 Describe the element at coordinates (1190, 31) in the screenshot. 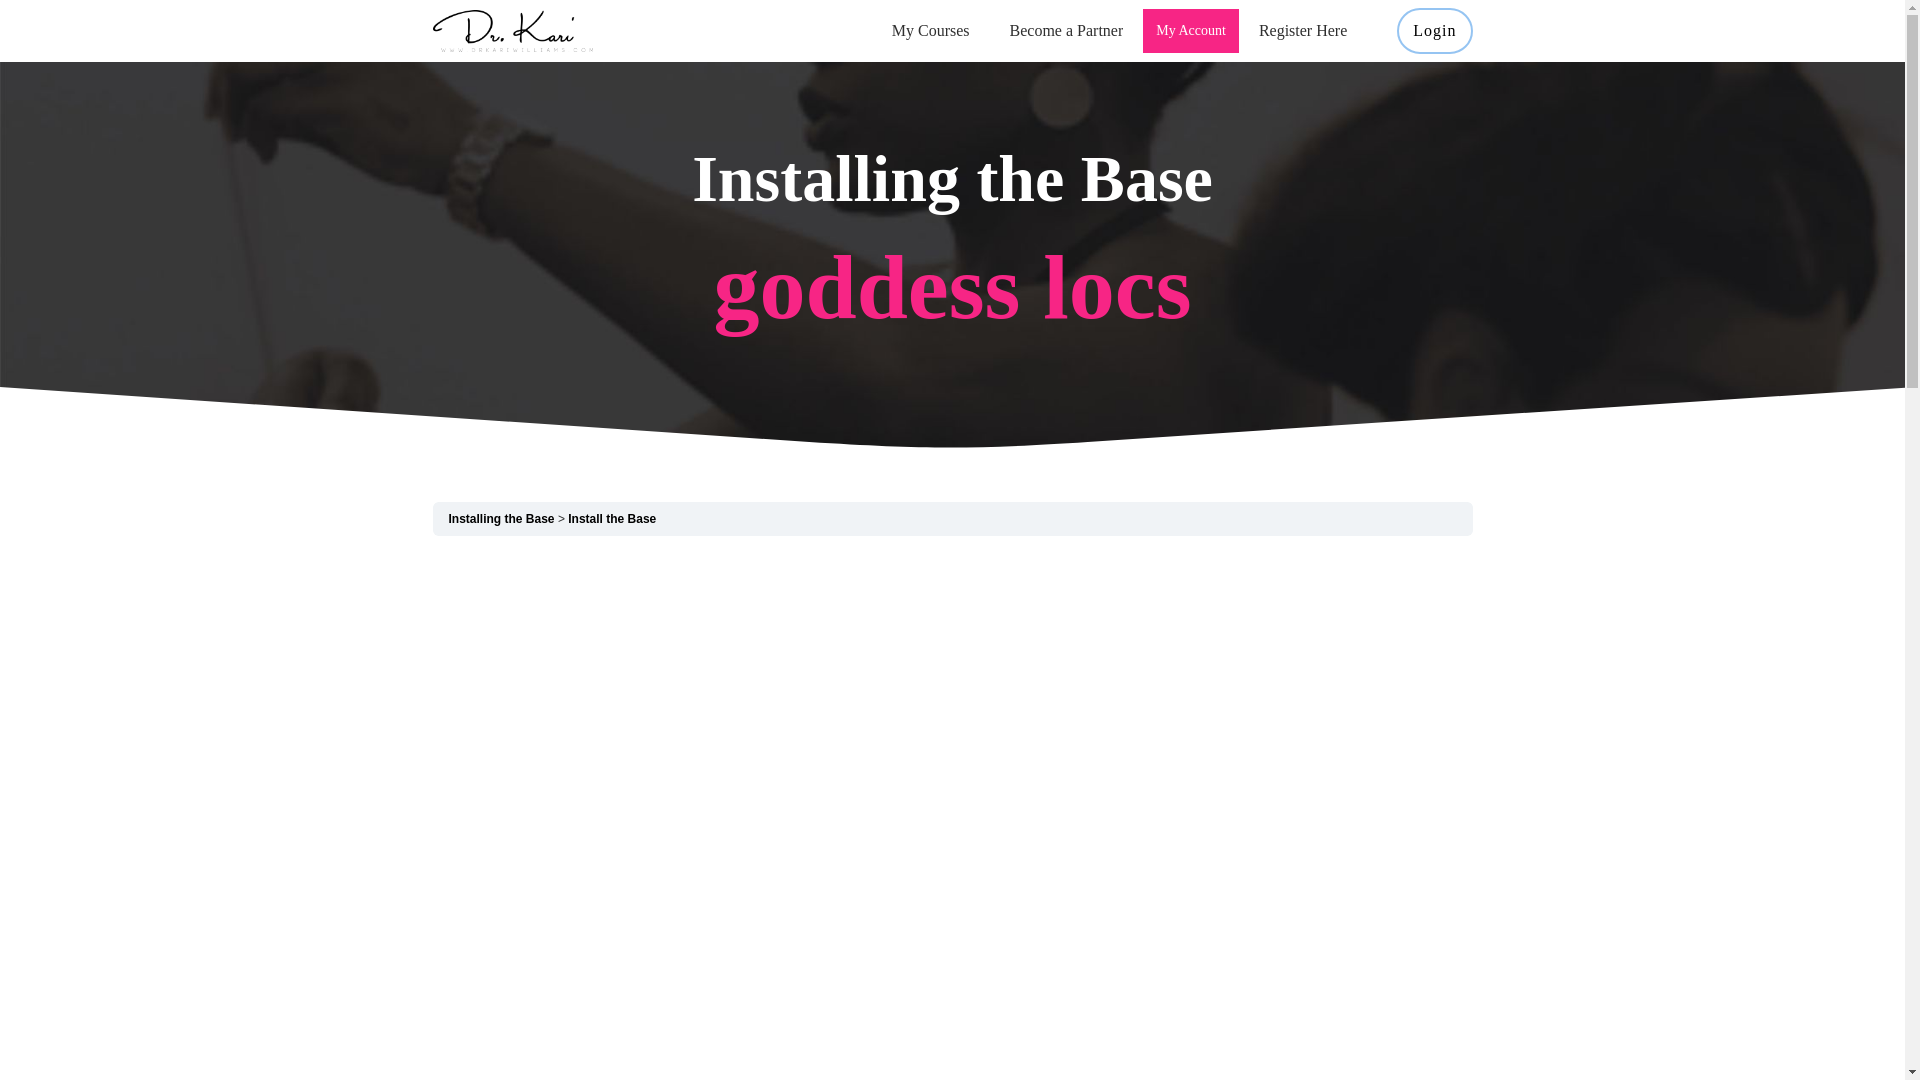

I see `My Account` at that location.